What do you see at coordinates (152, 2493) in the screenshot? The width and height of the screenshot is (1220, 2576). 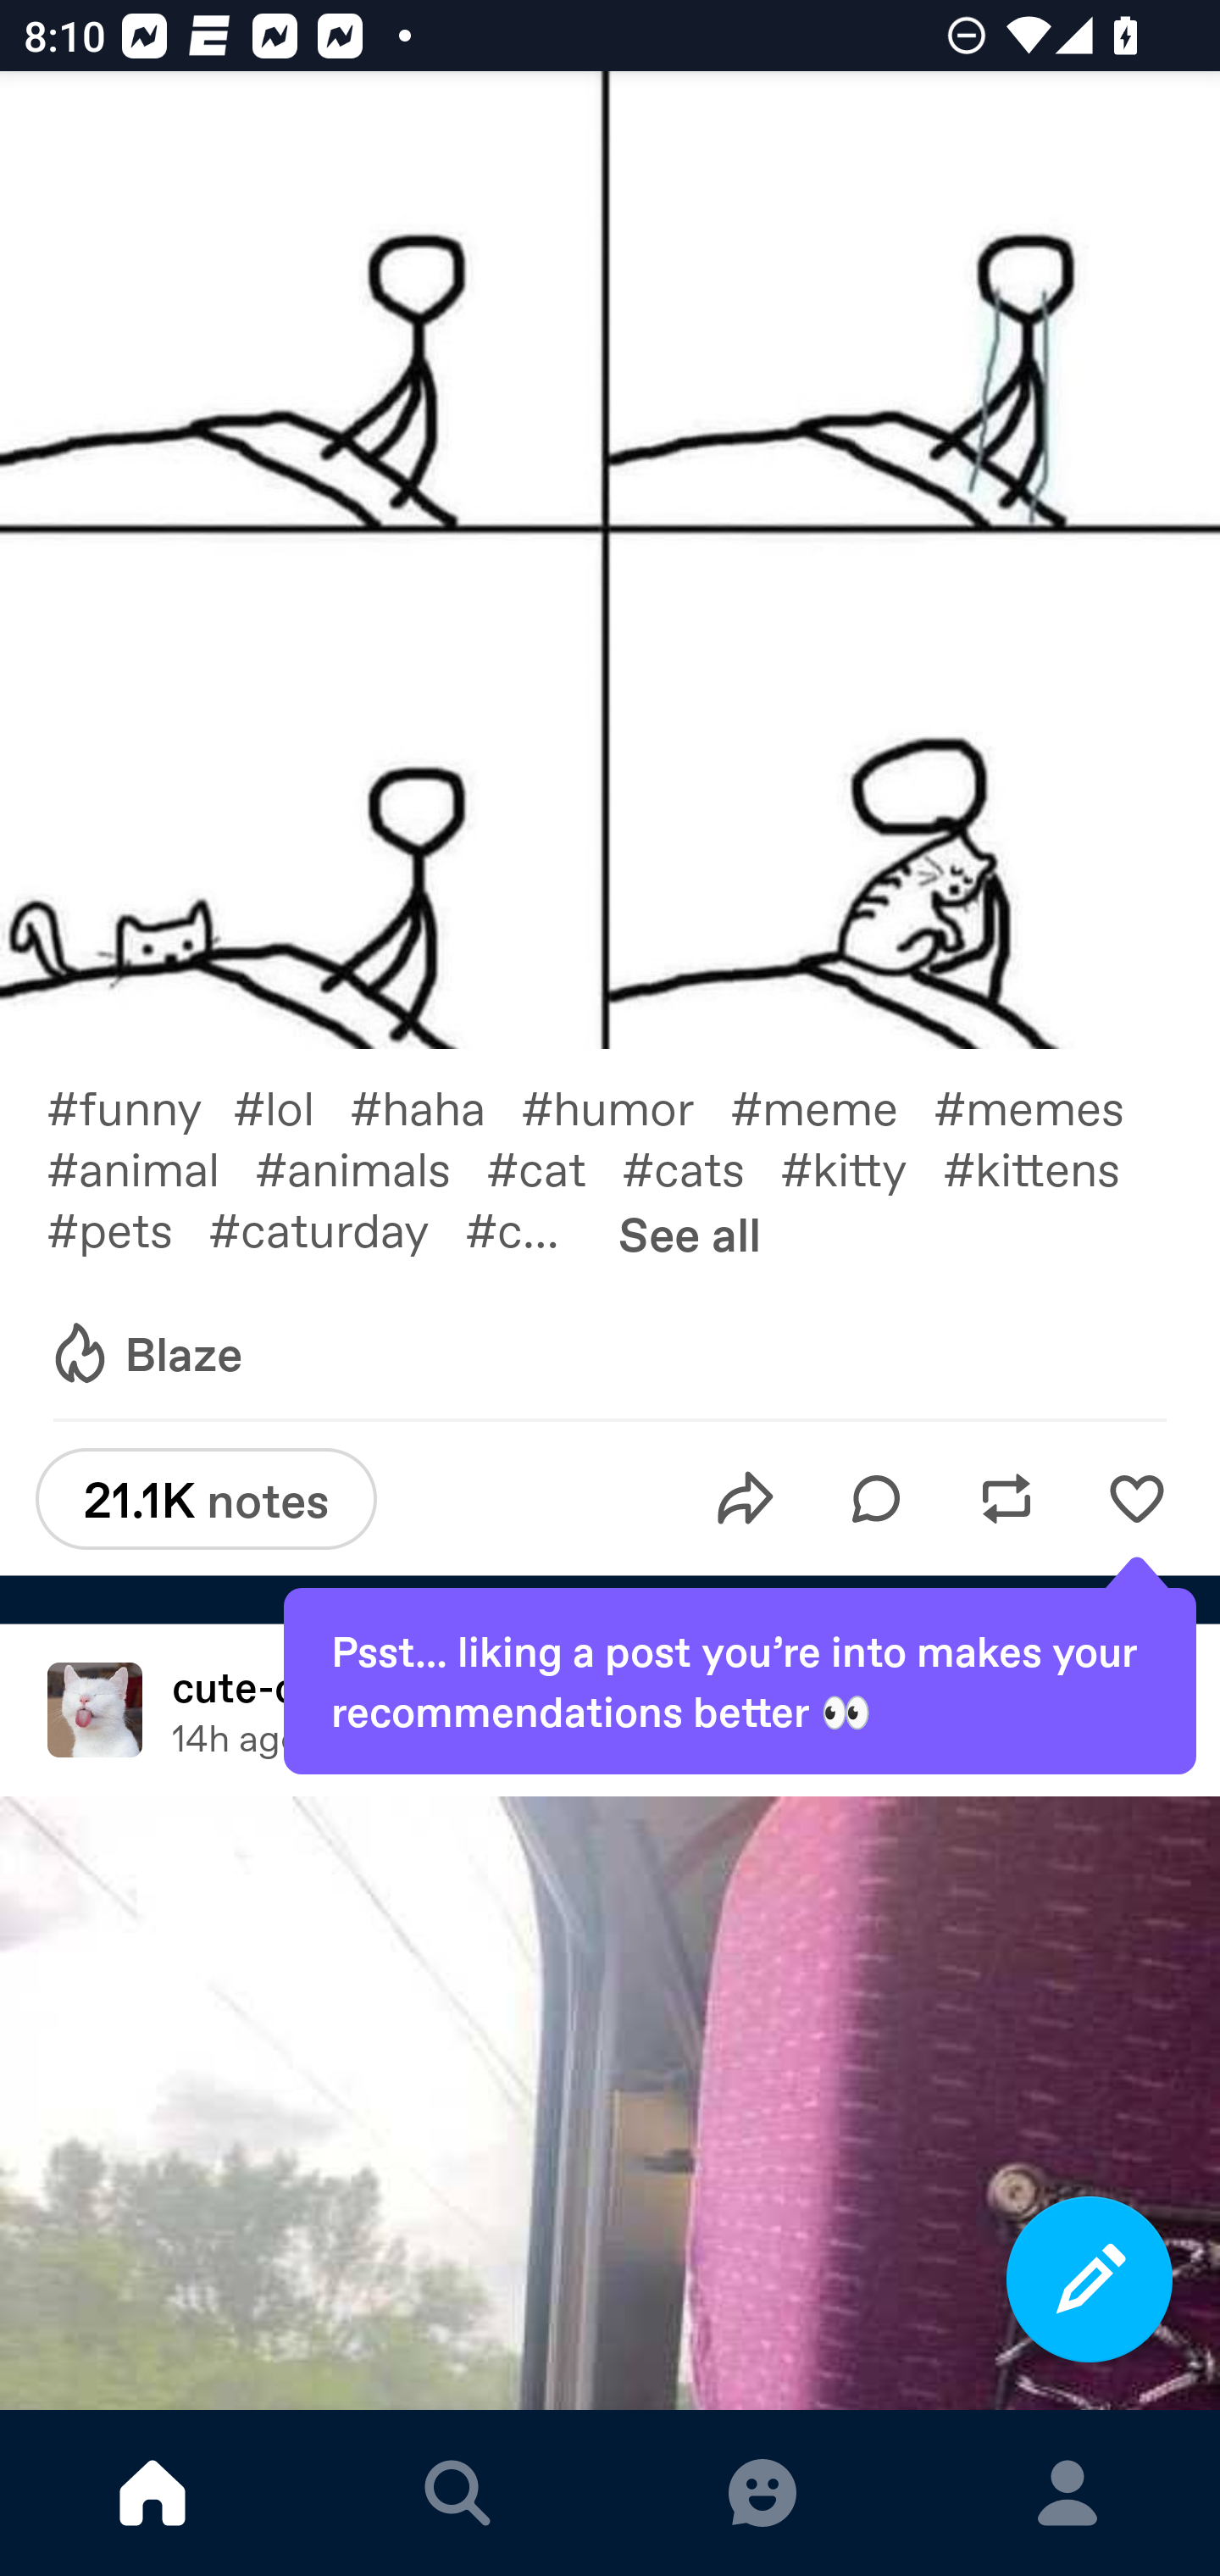 I see `DASHBOARD` at bounding box center [152, 2493].